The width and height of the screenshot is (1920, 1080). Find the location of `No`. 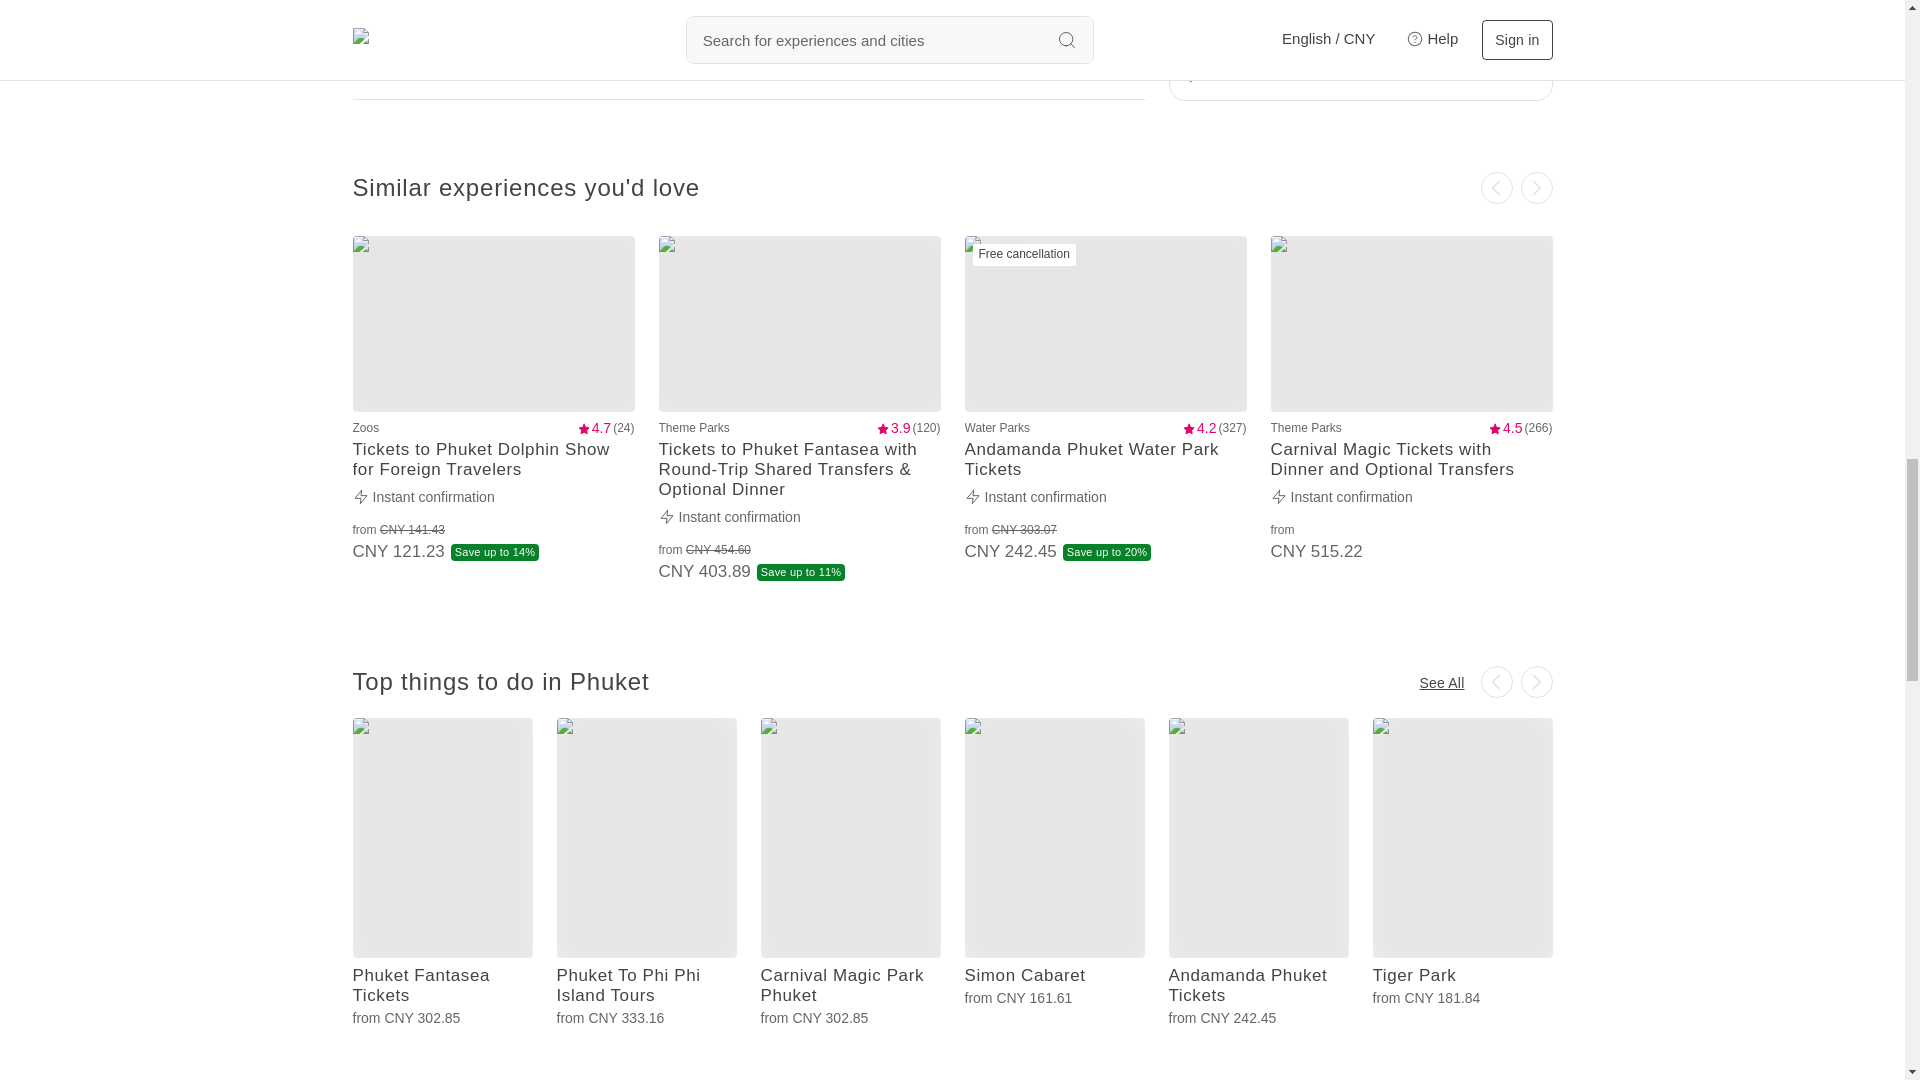

No is located at coordinates (633, 54).